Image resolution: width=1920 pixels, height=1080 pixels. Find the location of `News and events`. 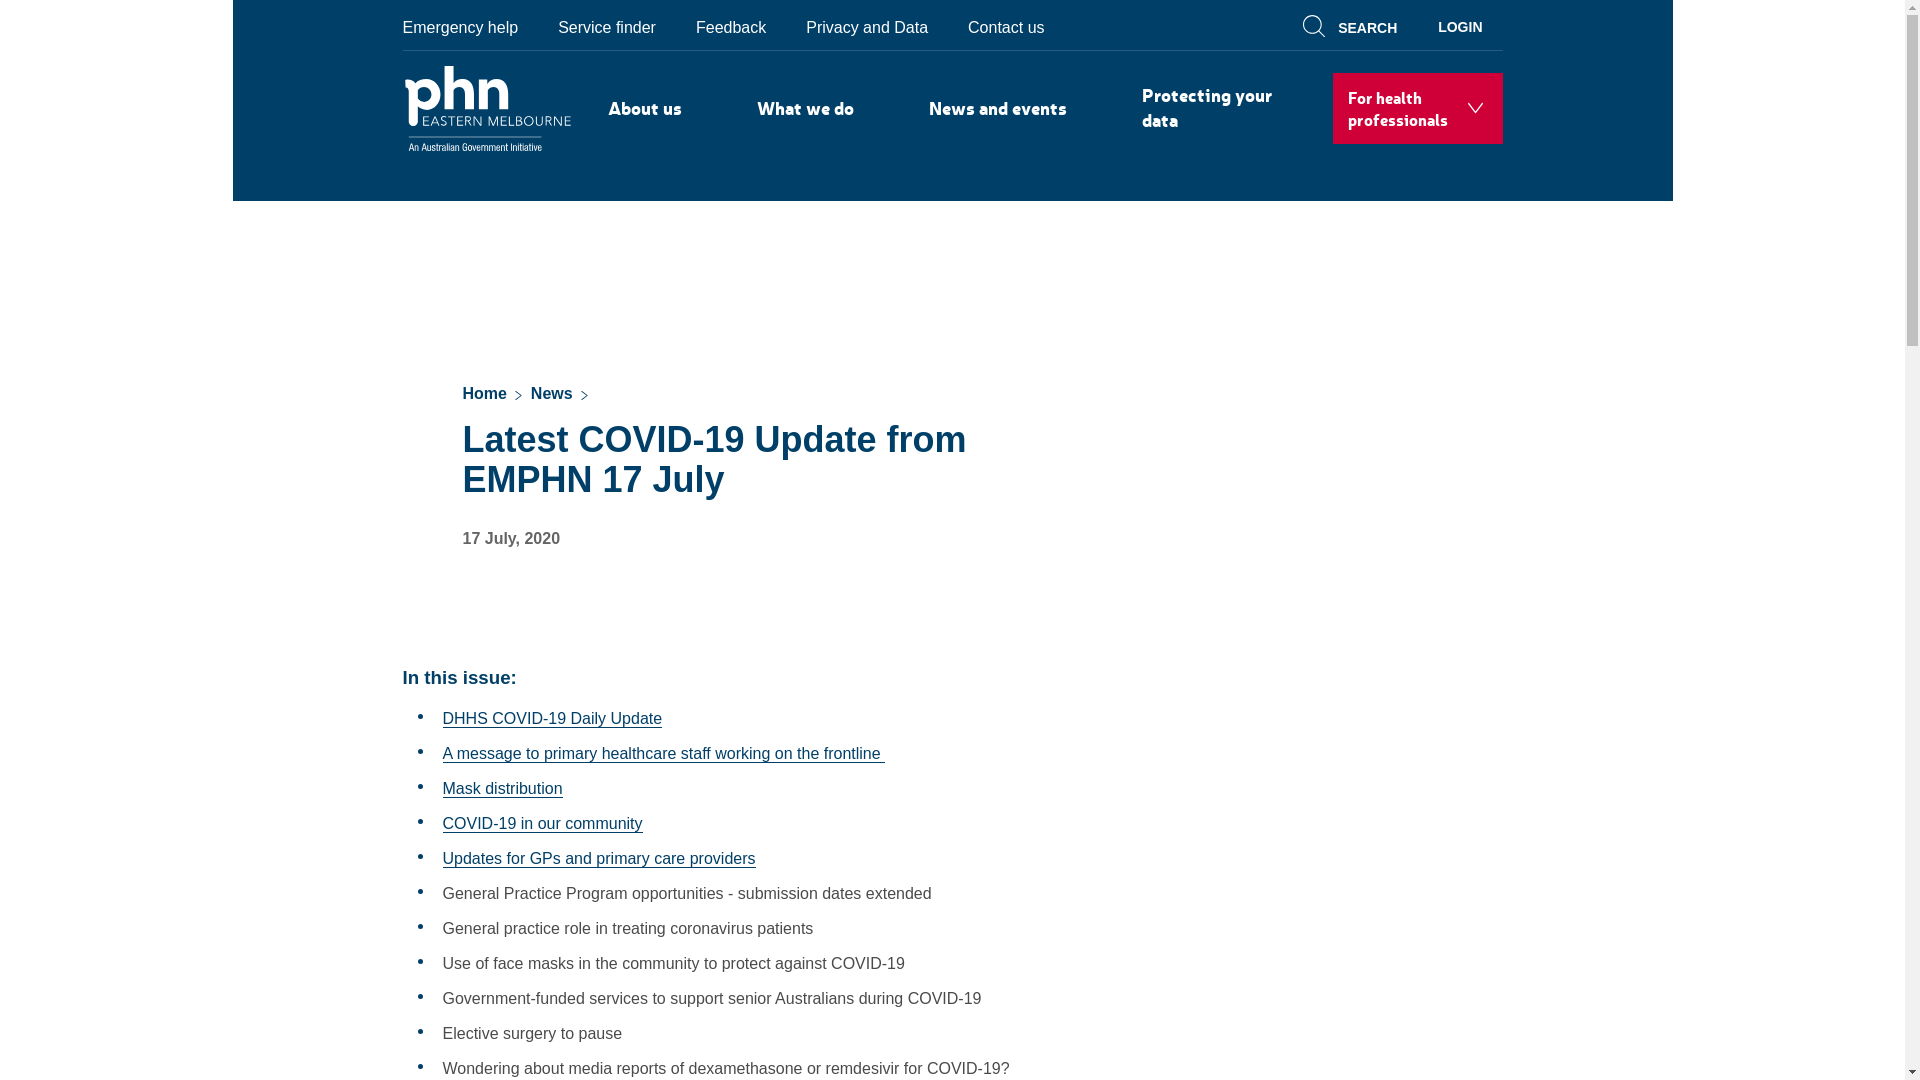

News and events is located at coordinates (998, 108).